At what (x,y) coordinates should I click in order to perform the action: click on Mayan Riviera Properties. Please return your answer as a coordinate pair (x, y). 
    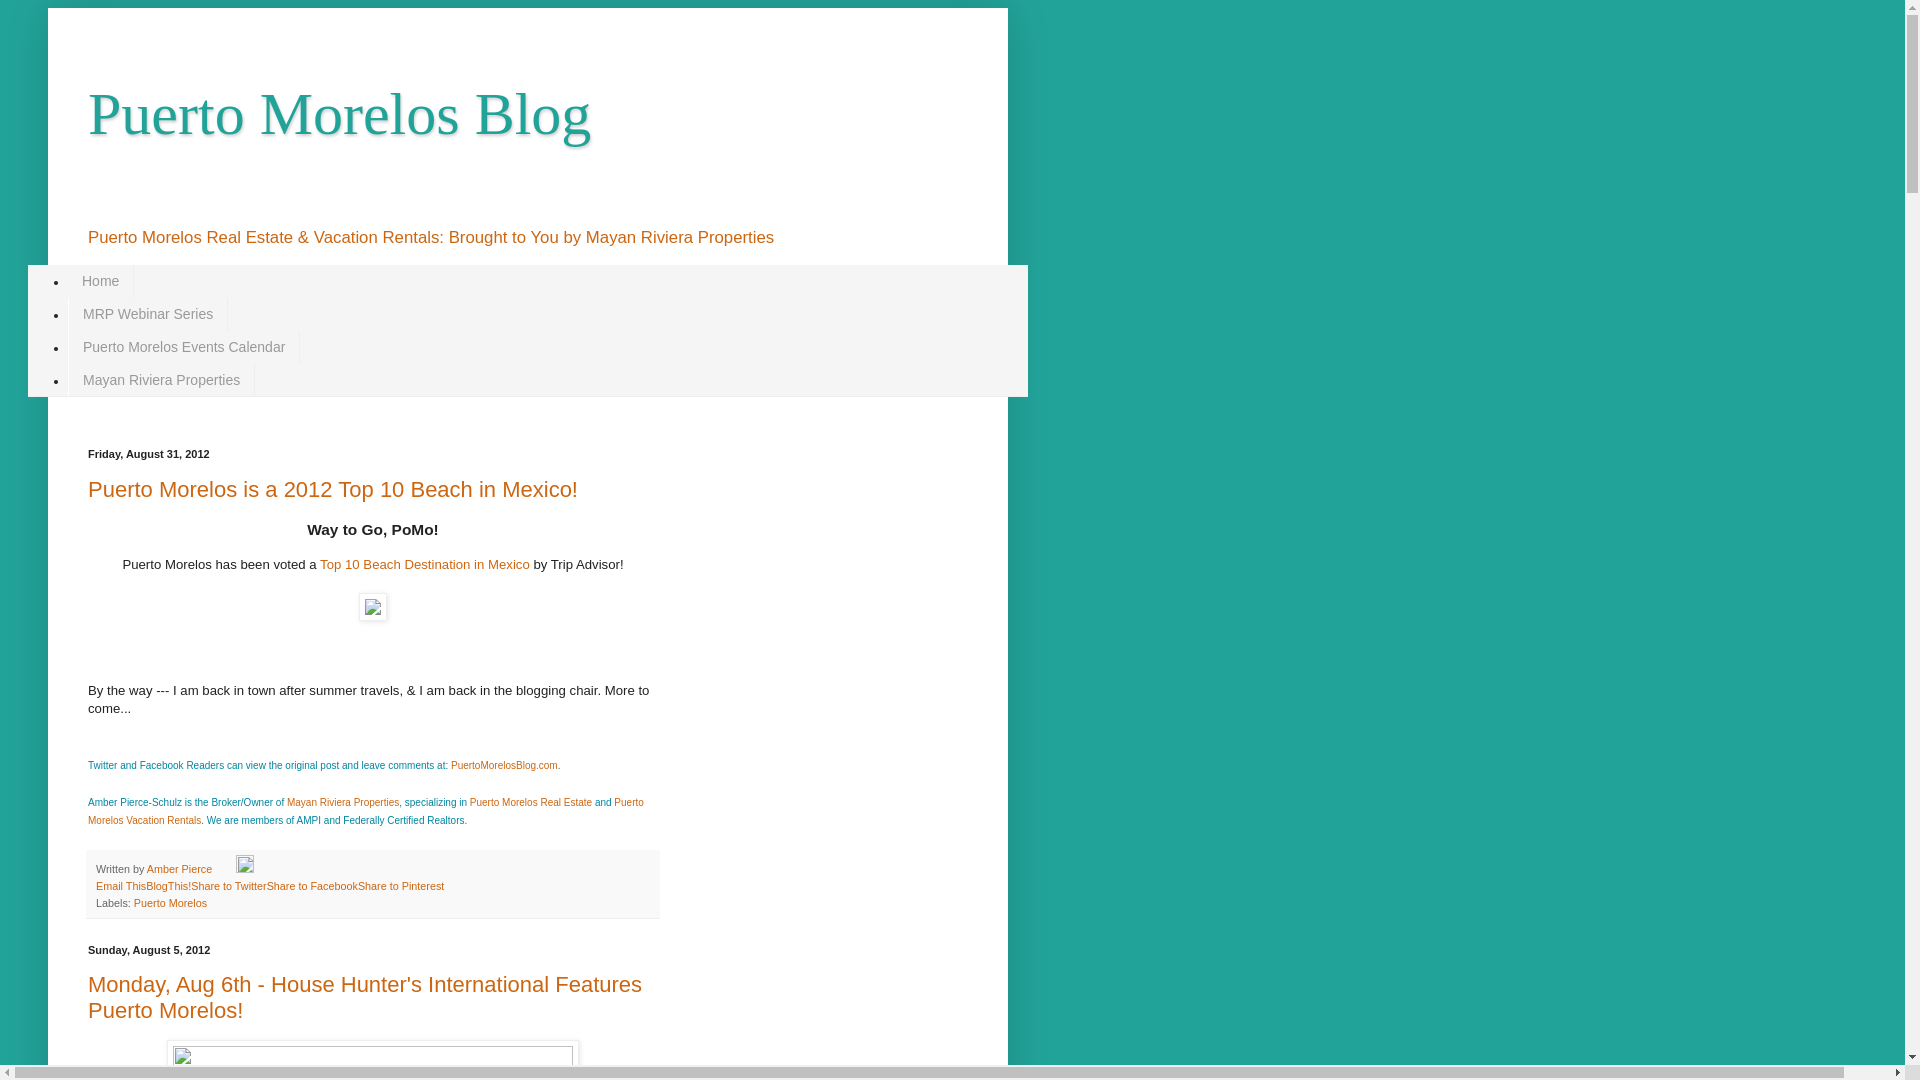
    Looking at the image, I should click on (161, 379).